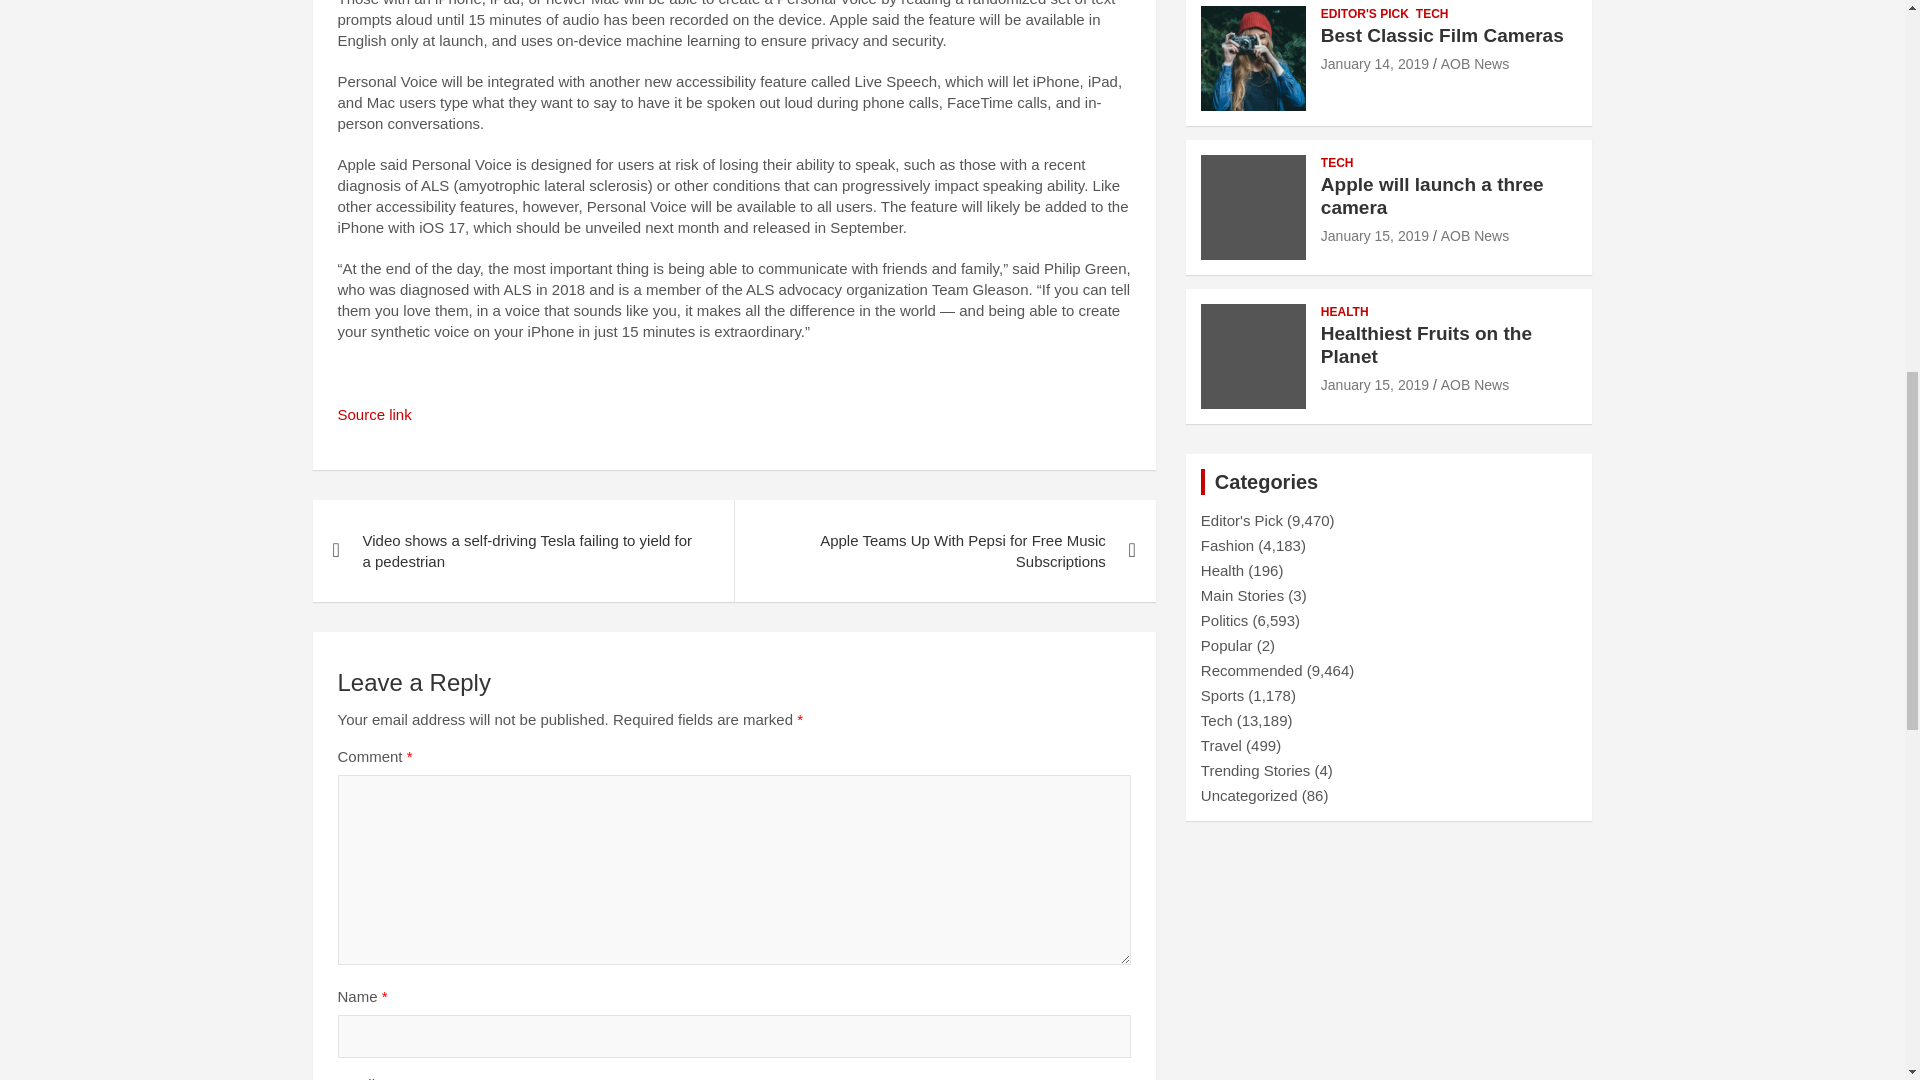 This screenshot has width=1920, height=1080. I want to click on Healthiest Fruits on the Planet, so click(1374, 384).